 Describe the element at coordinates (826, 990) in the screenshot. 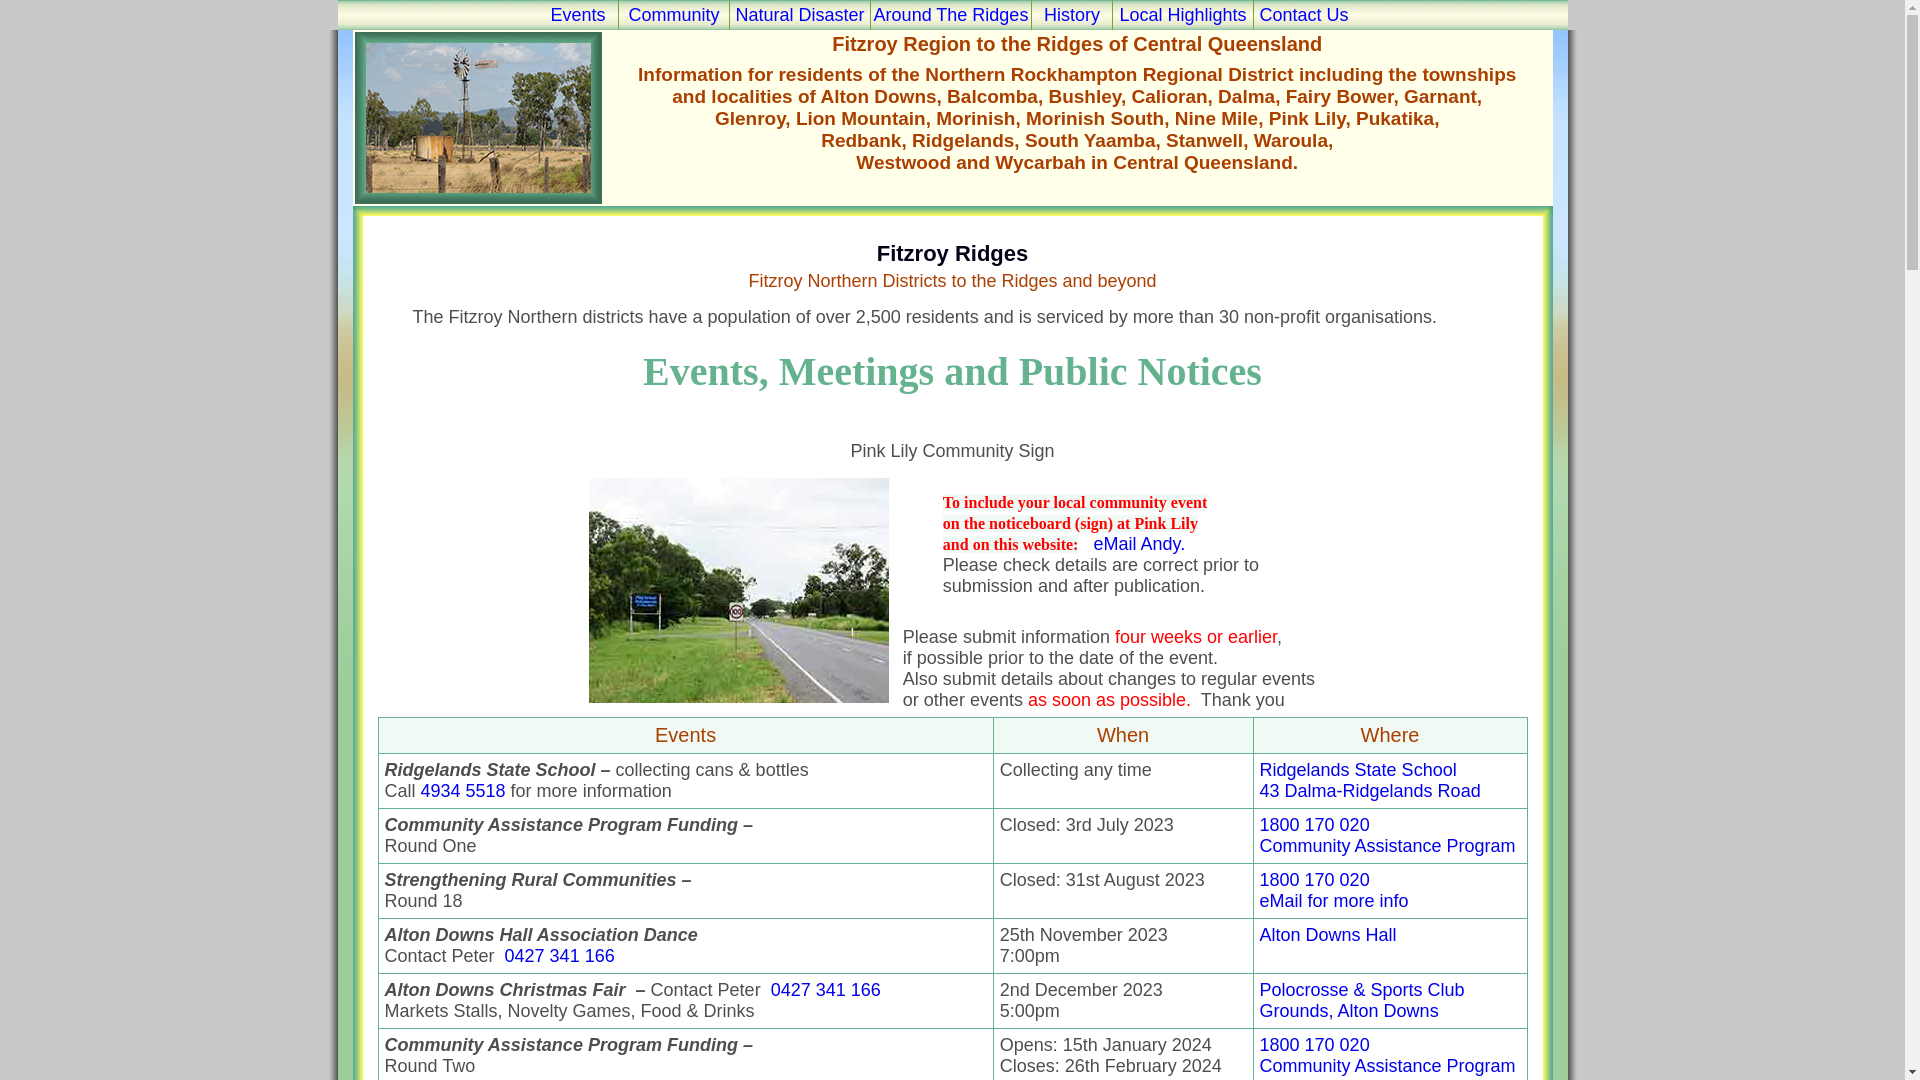

I see `0427 341 166` at that location.